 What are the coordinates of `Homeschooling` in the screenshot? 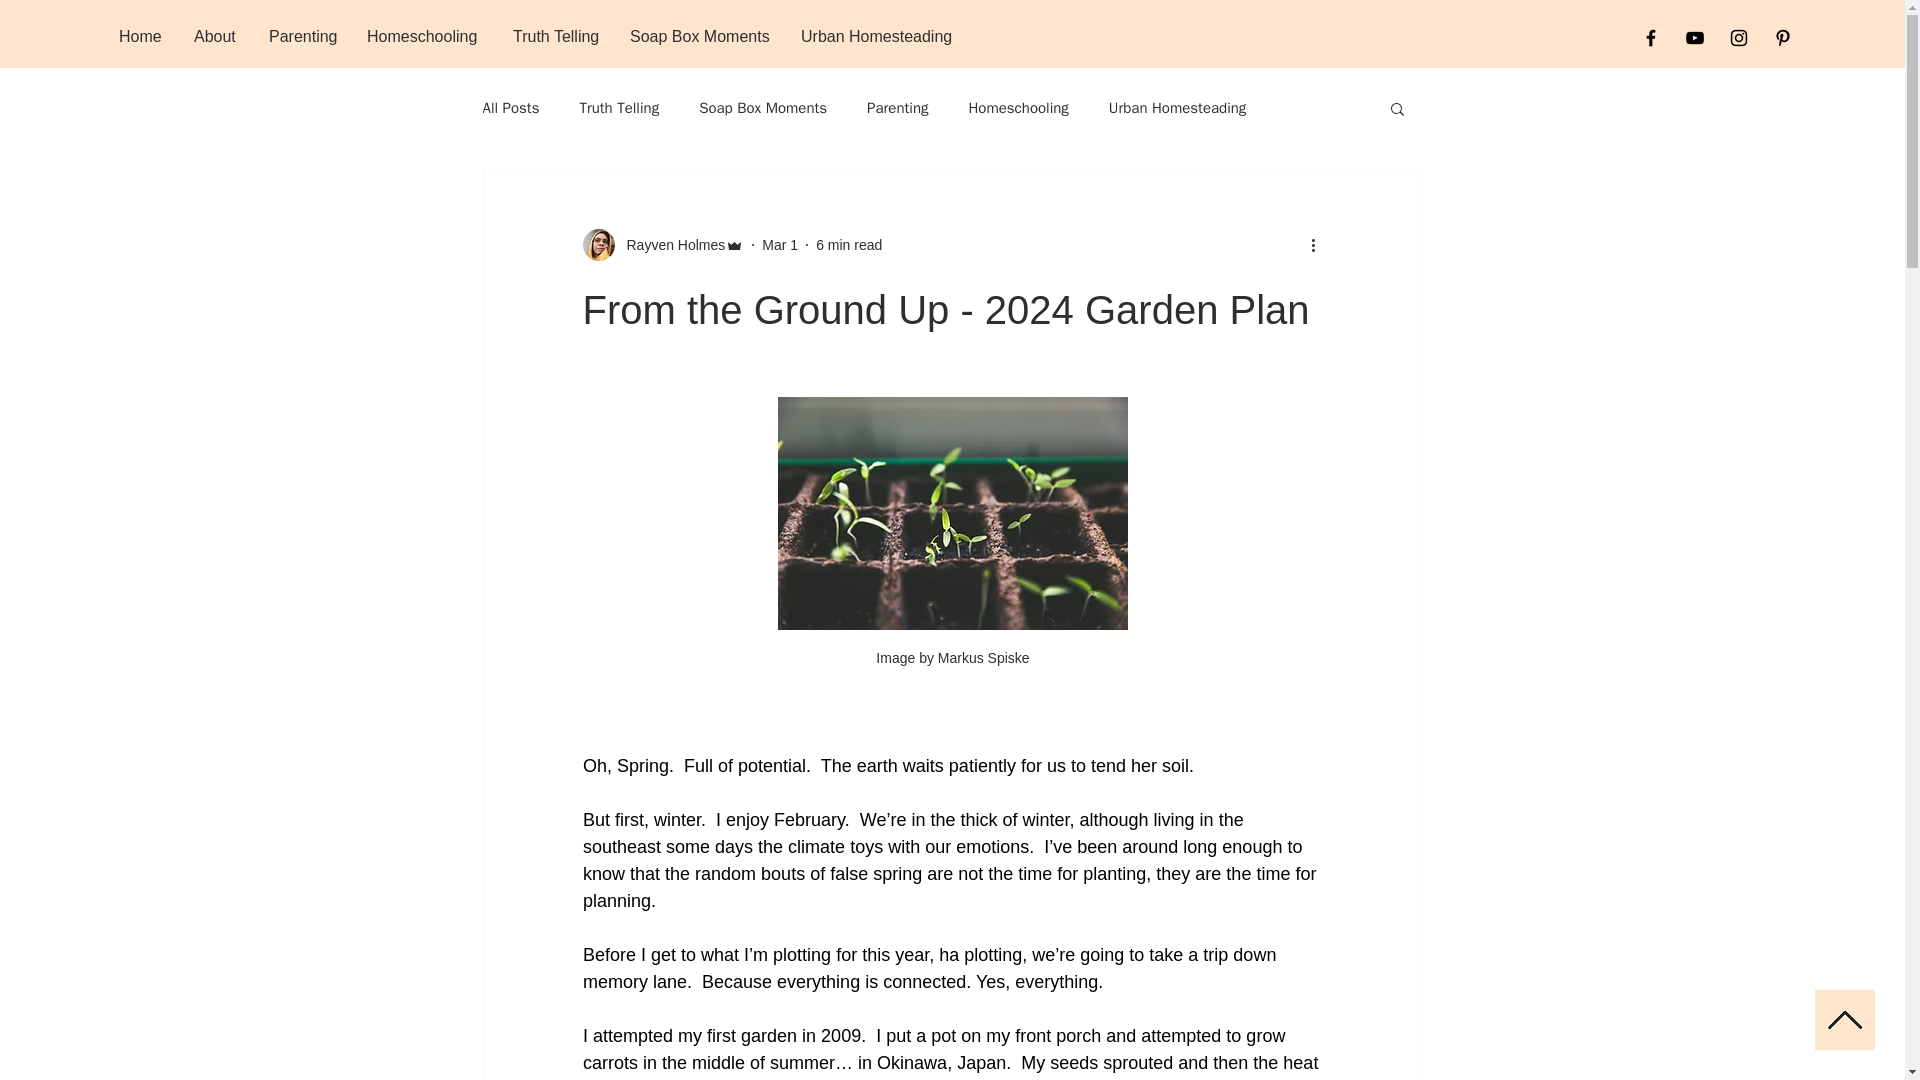 It's located at (1017, 107).